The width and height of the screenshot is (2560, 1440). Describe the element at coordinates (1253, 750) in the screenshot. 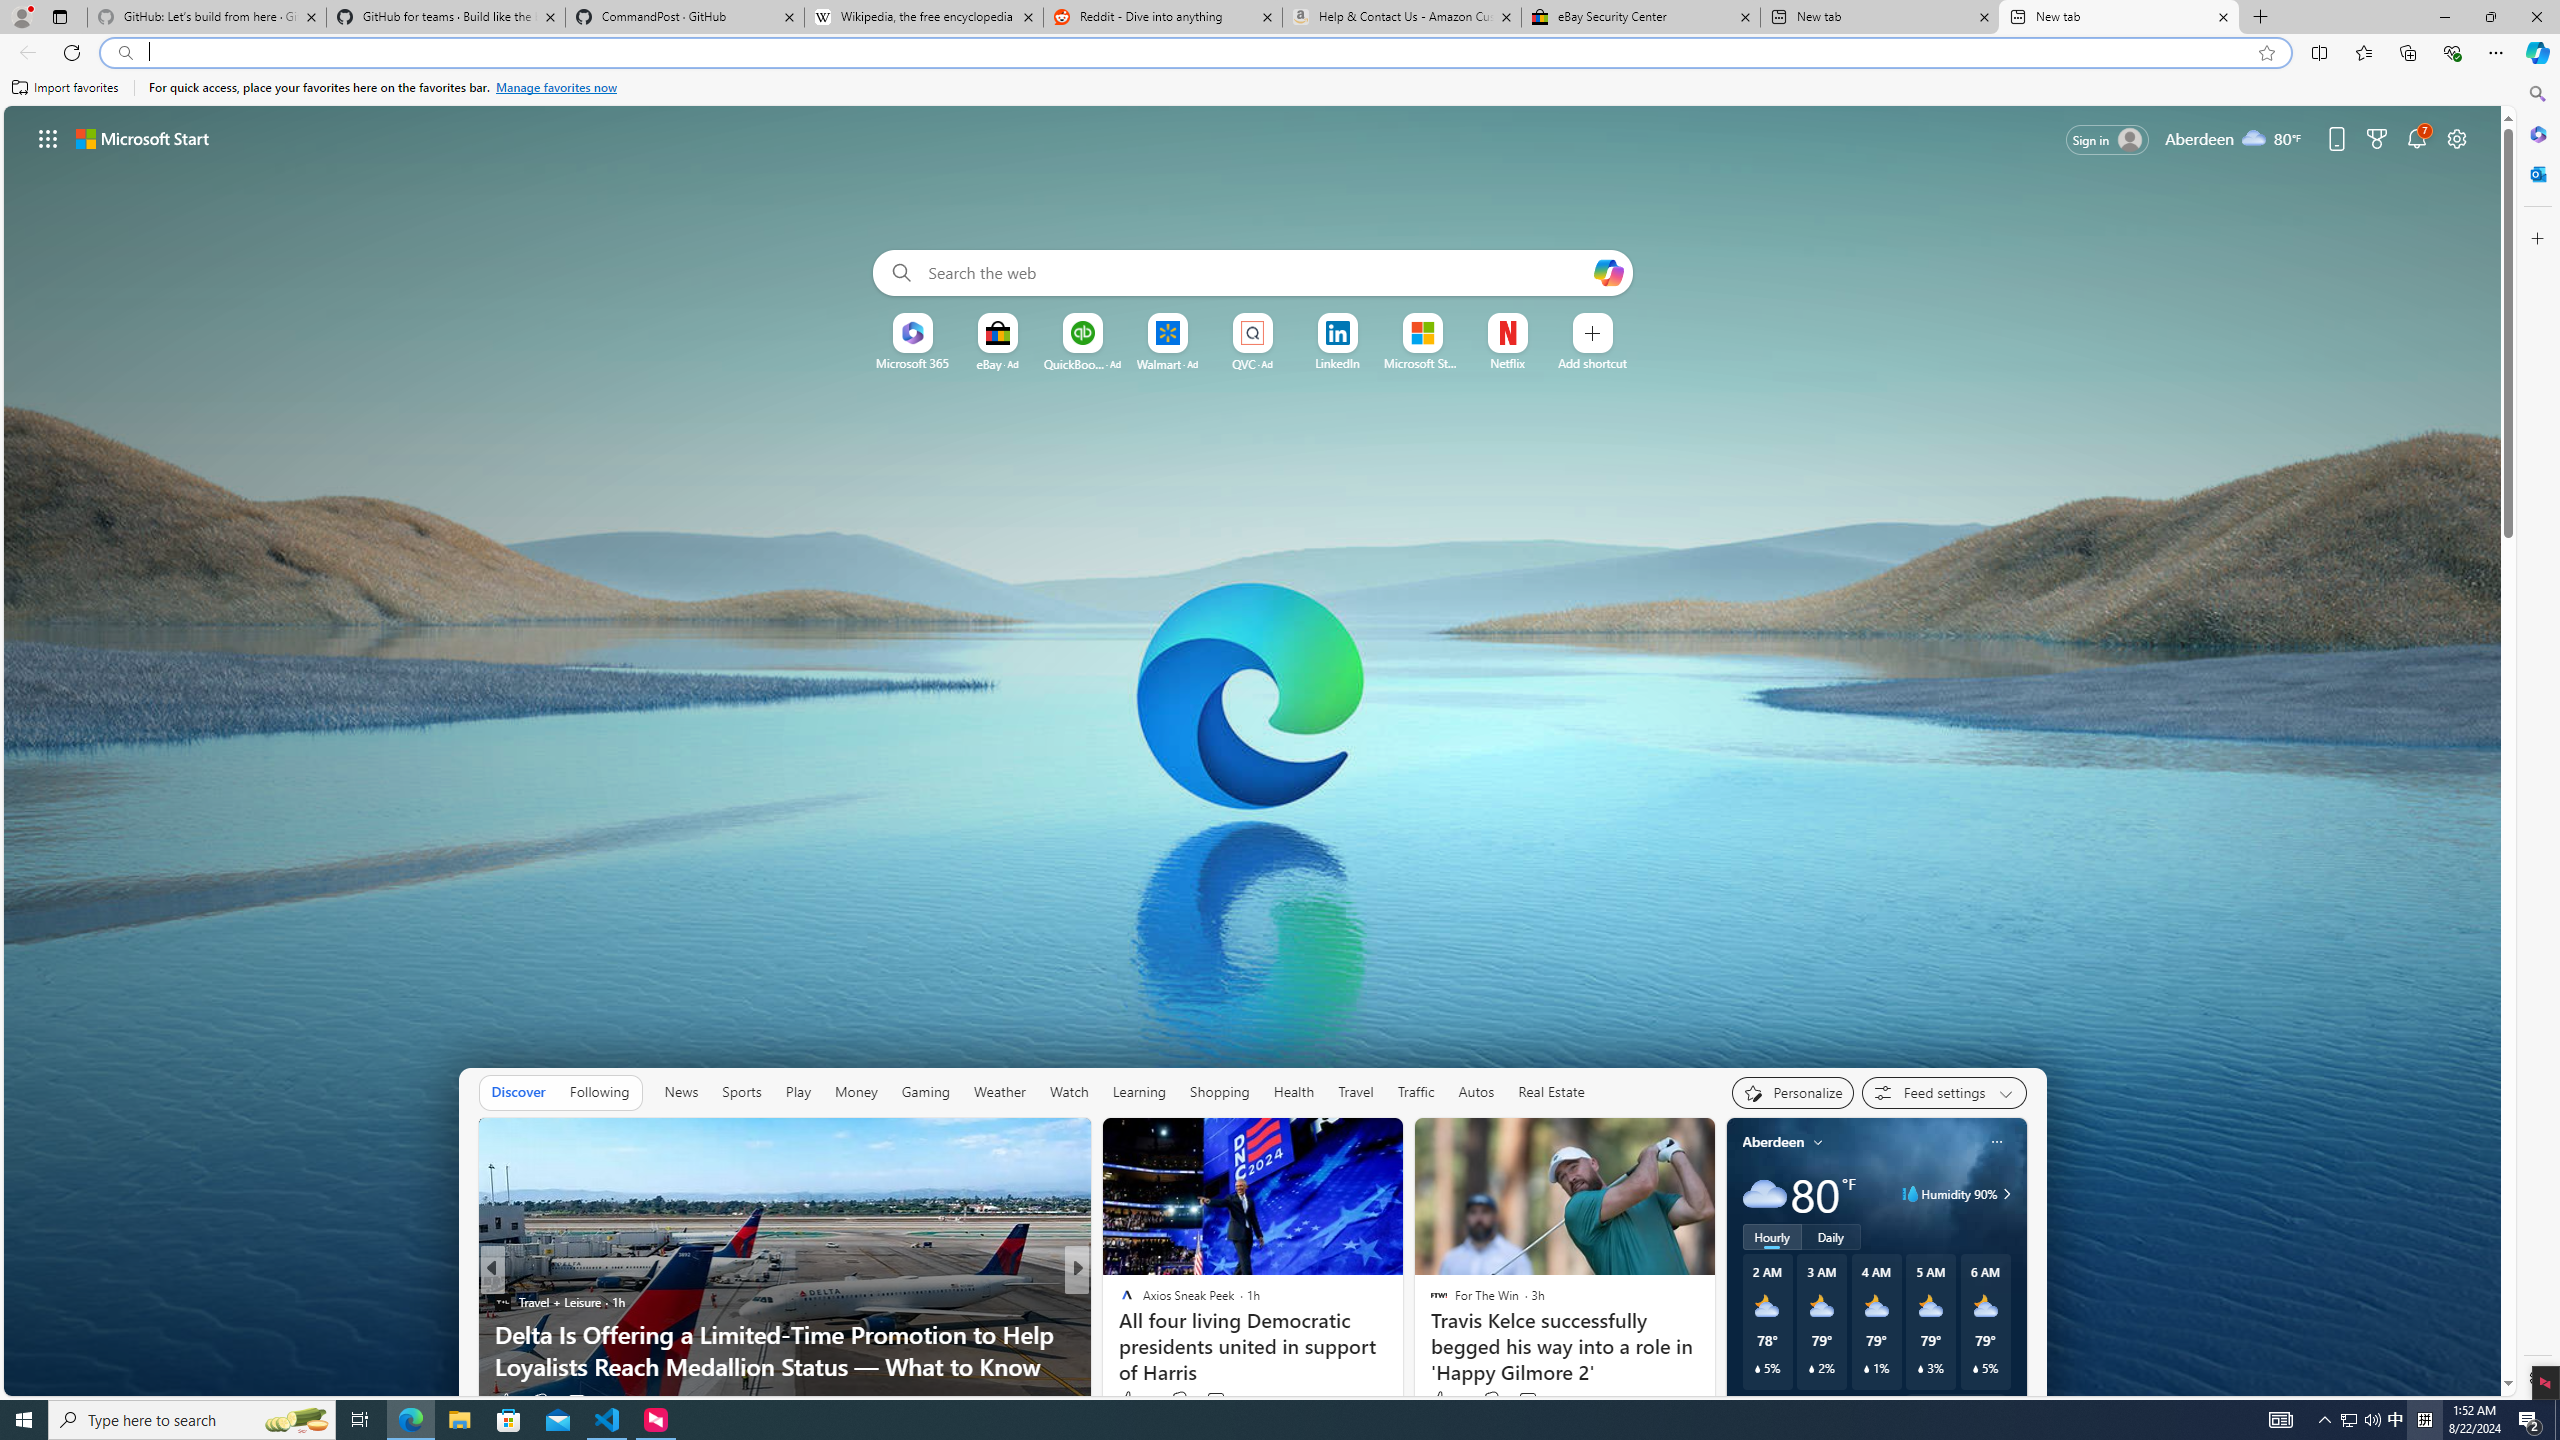

I see `AutomationID: backgroundImagePicture` at that location.